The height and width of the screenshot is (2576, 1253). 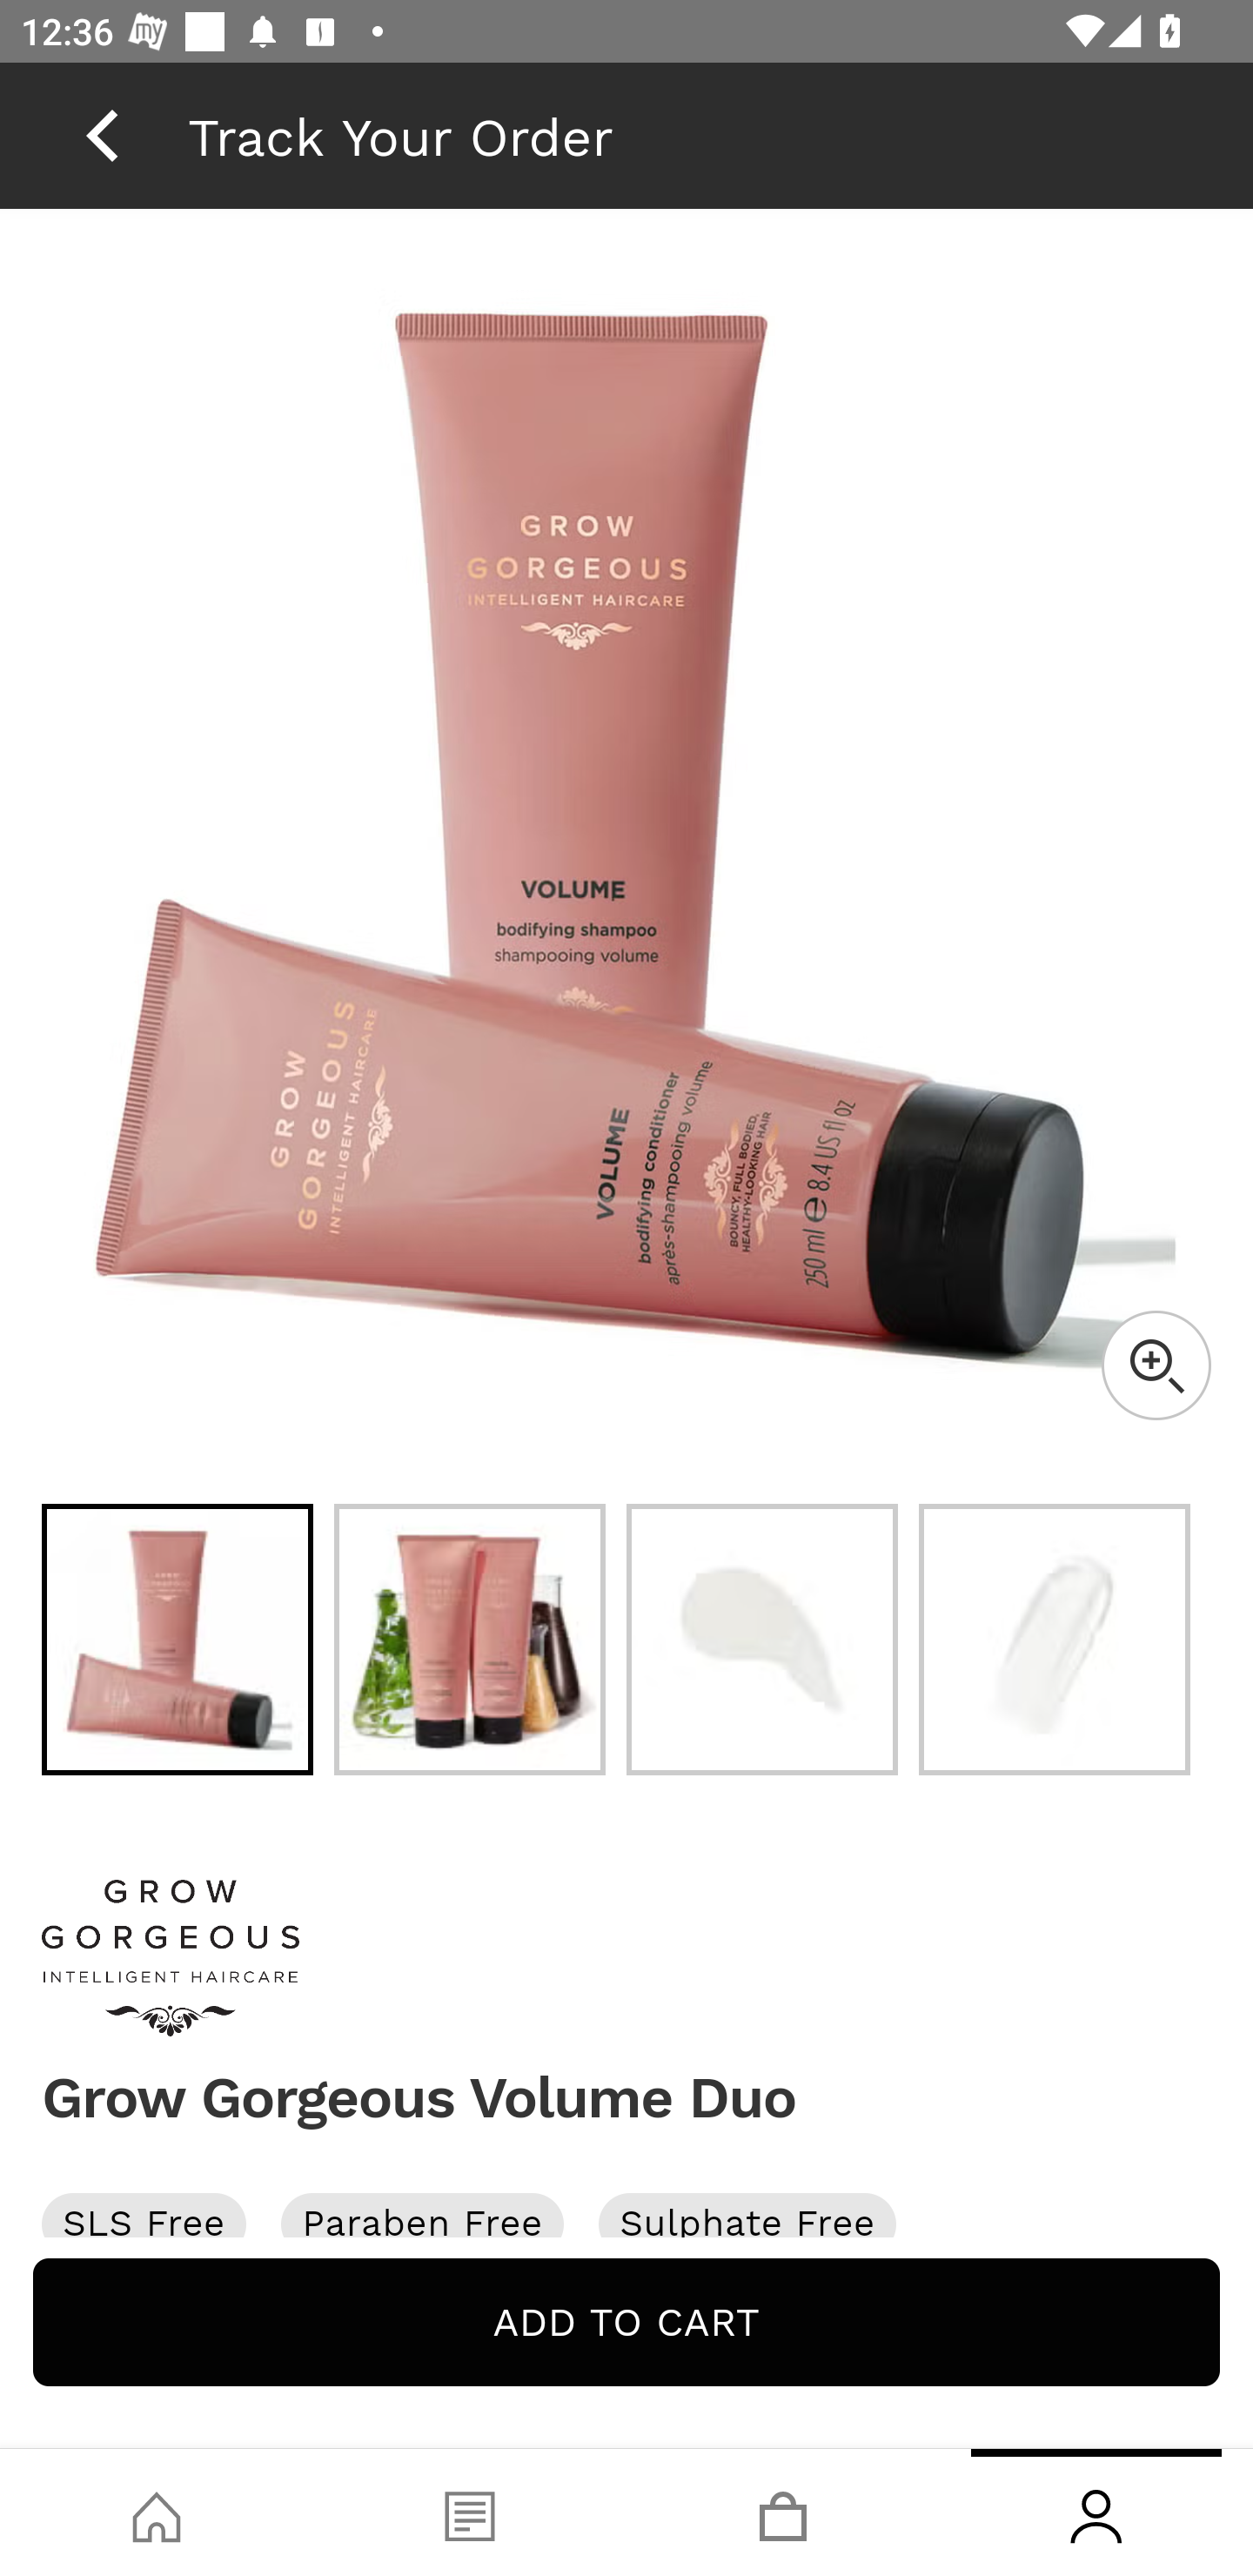 I want to click on Blog, tab, 2 of 4, so click(x=470, y=2512).